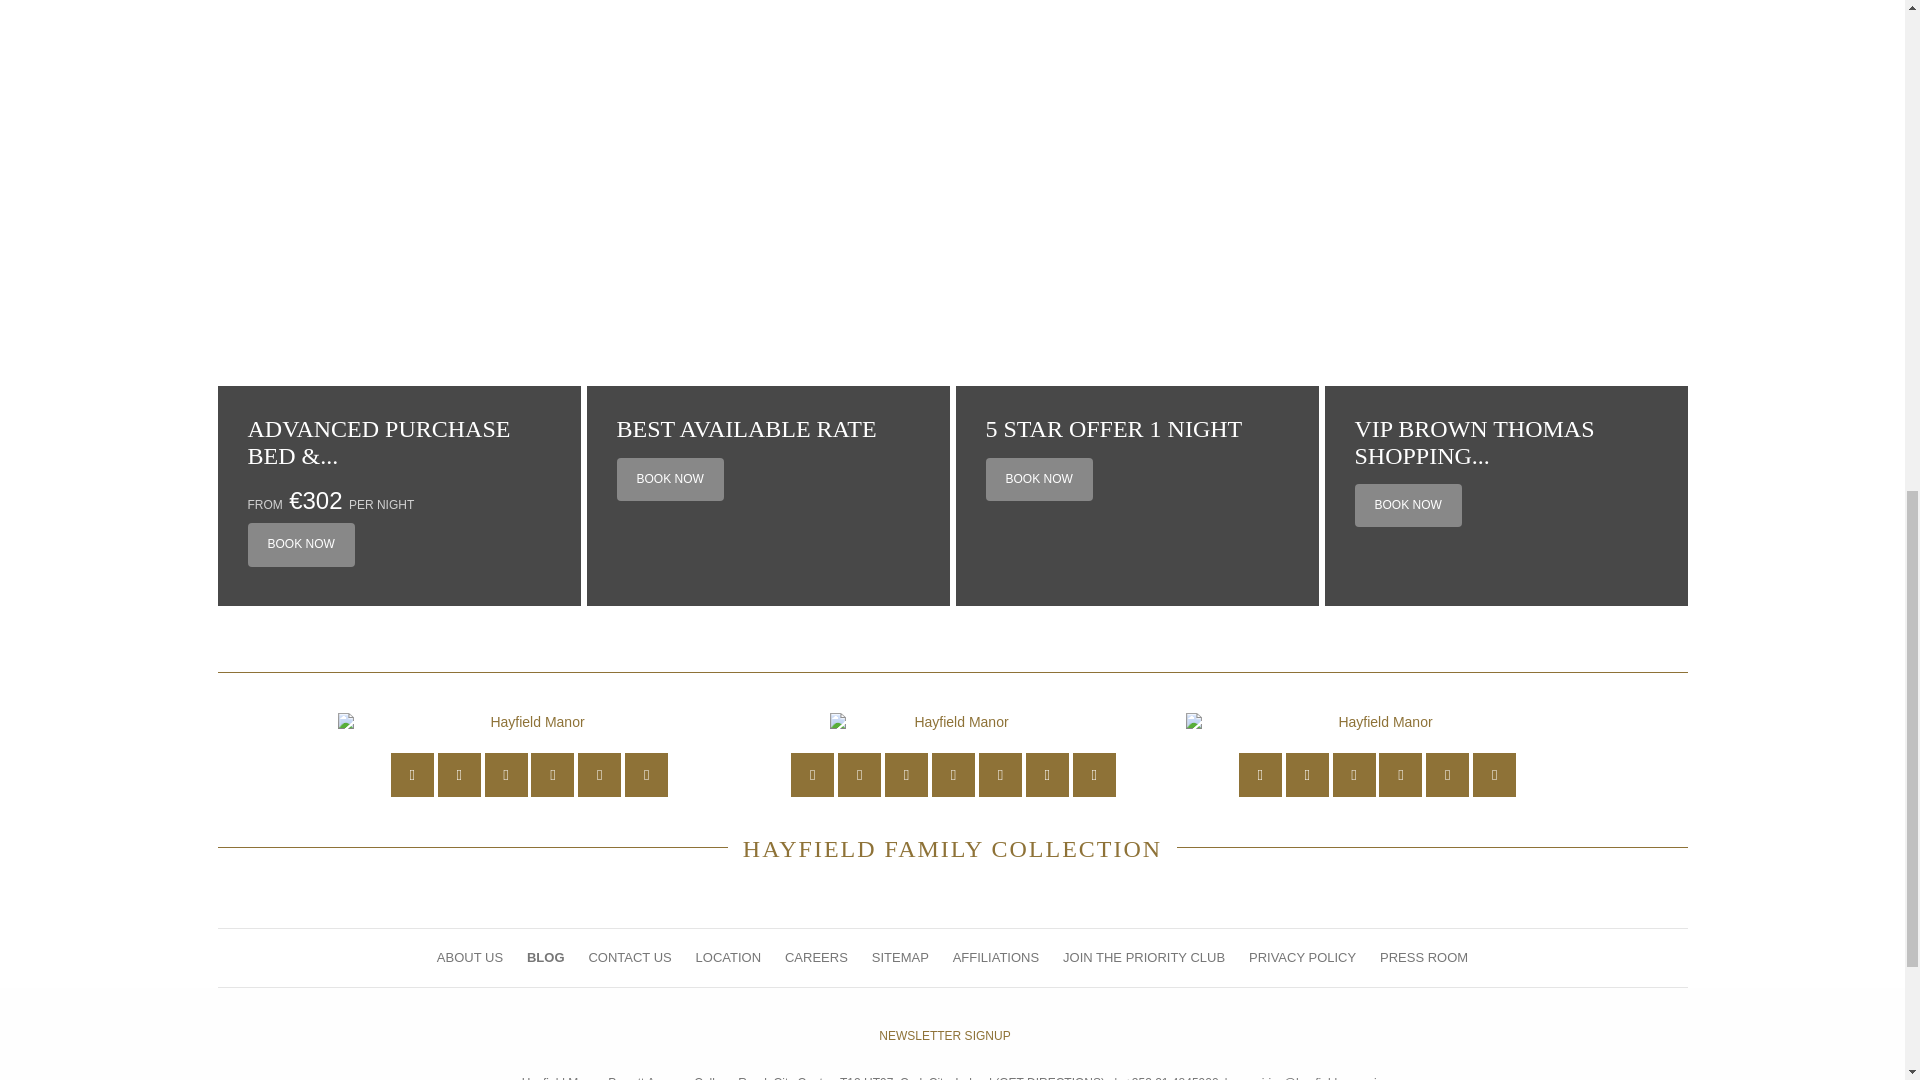  I want to click on Facebook, so click(1354, 774).